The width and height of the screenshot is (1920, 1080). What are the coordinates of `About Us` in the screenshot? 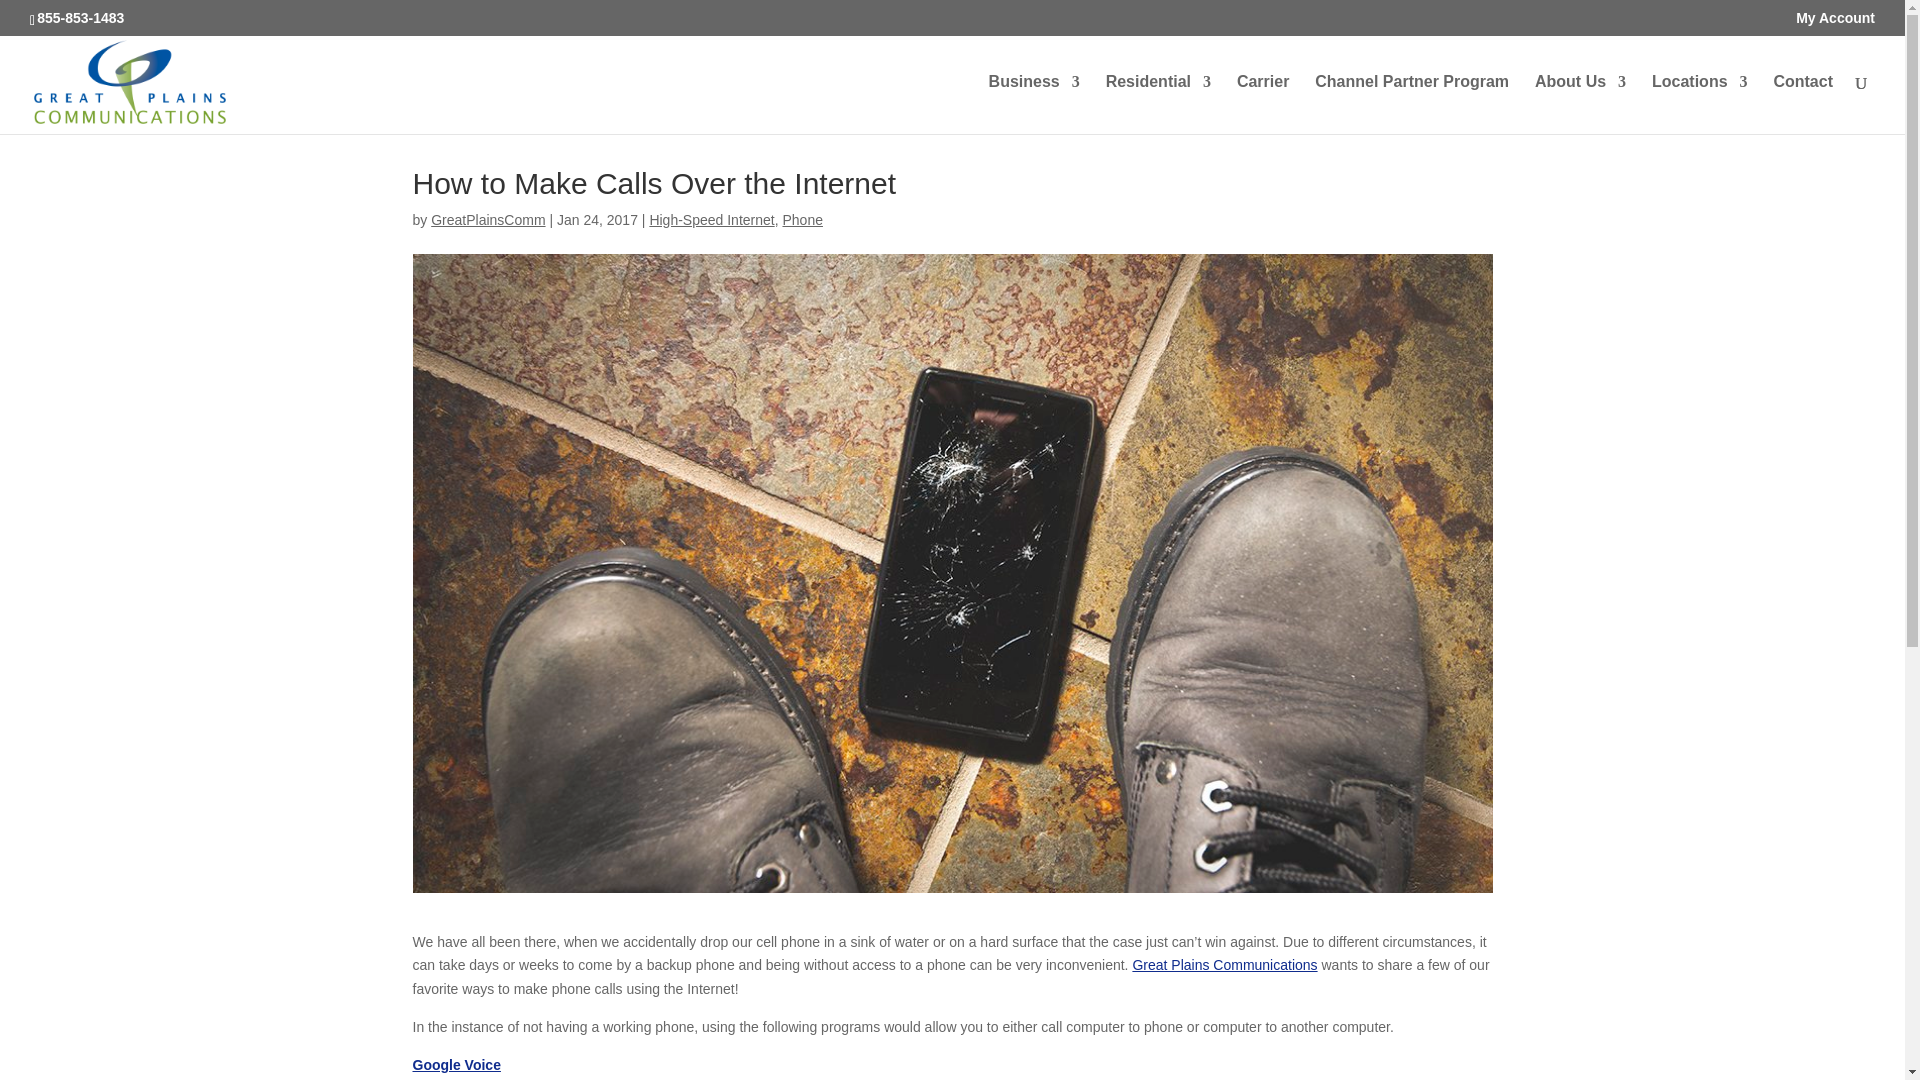 It's located at (1580, 104).